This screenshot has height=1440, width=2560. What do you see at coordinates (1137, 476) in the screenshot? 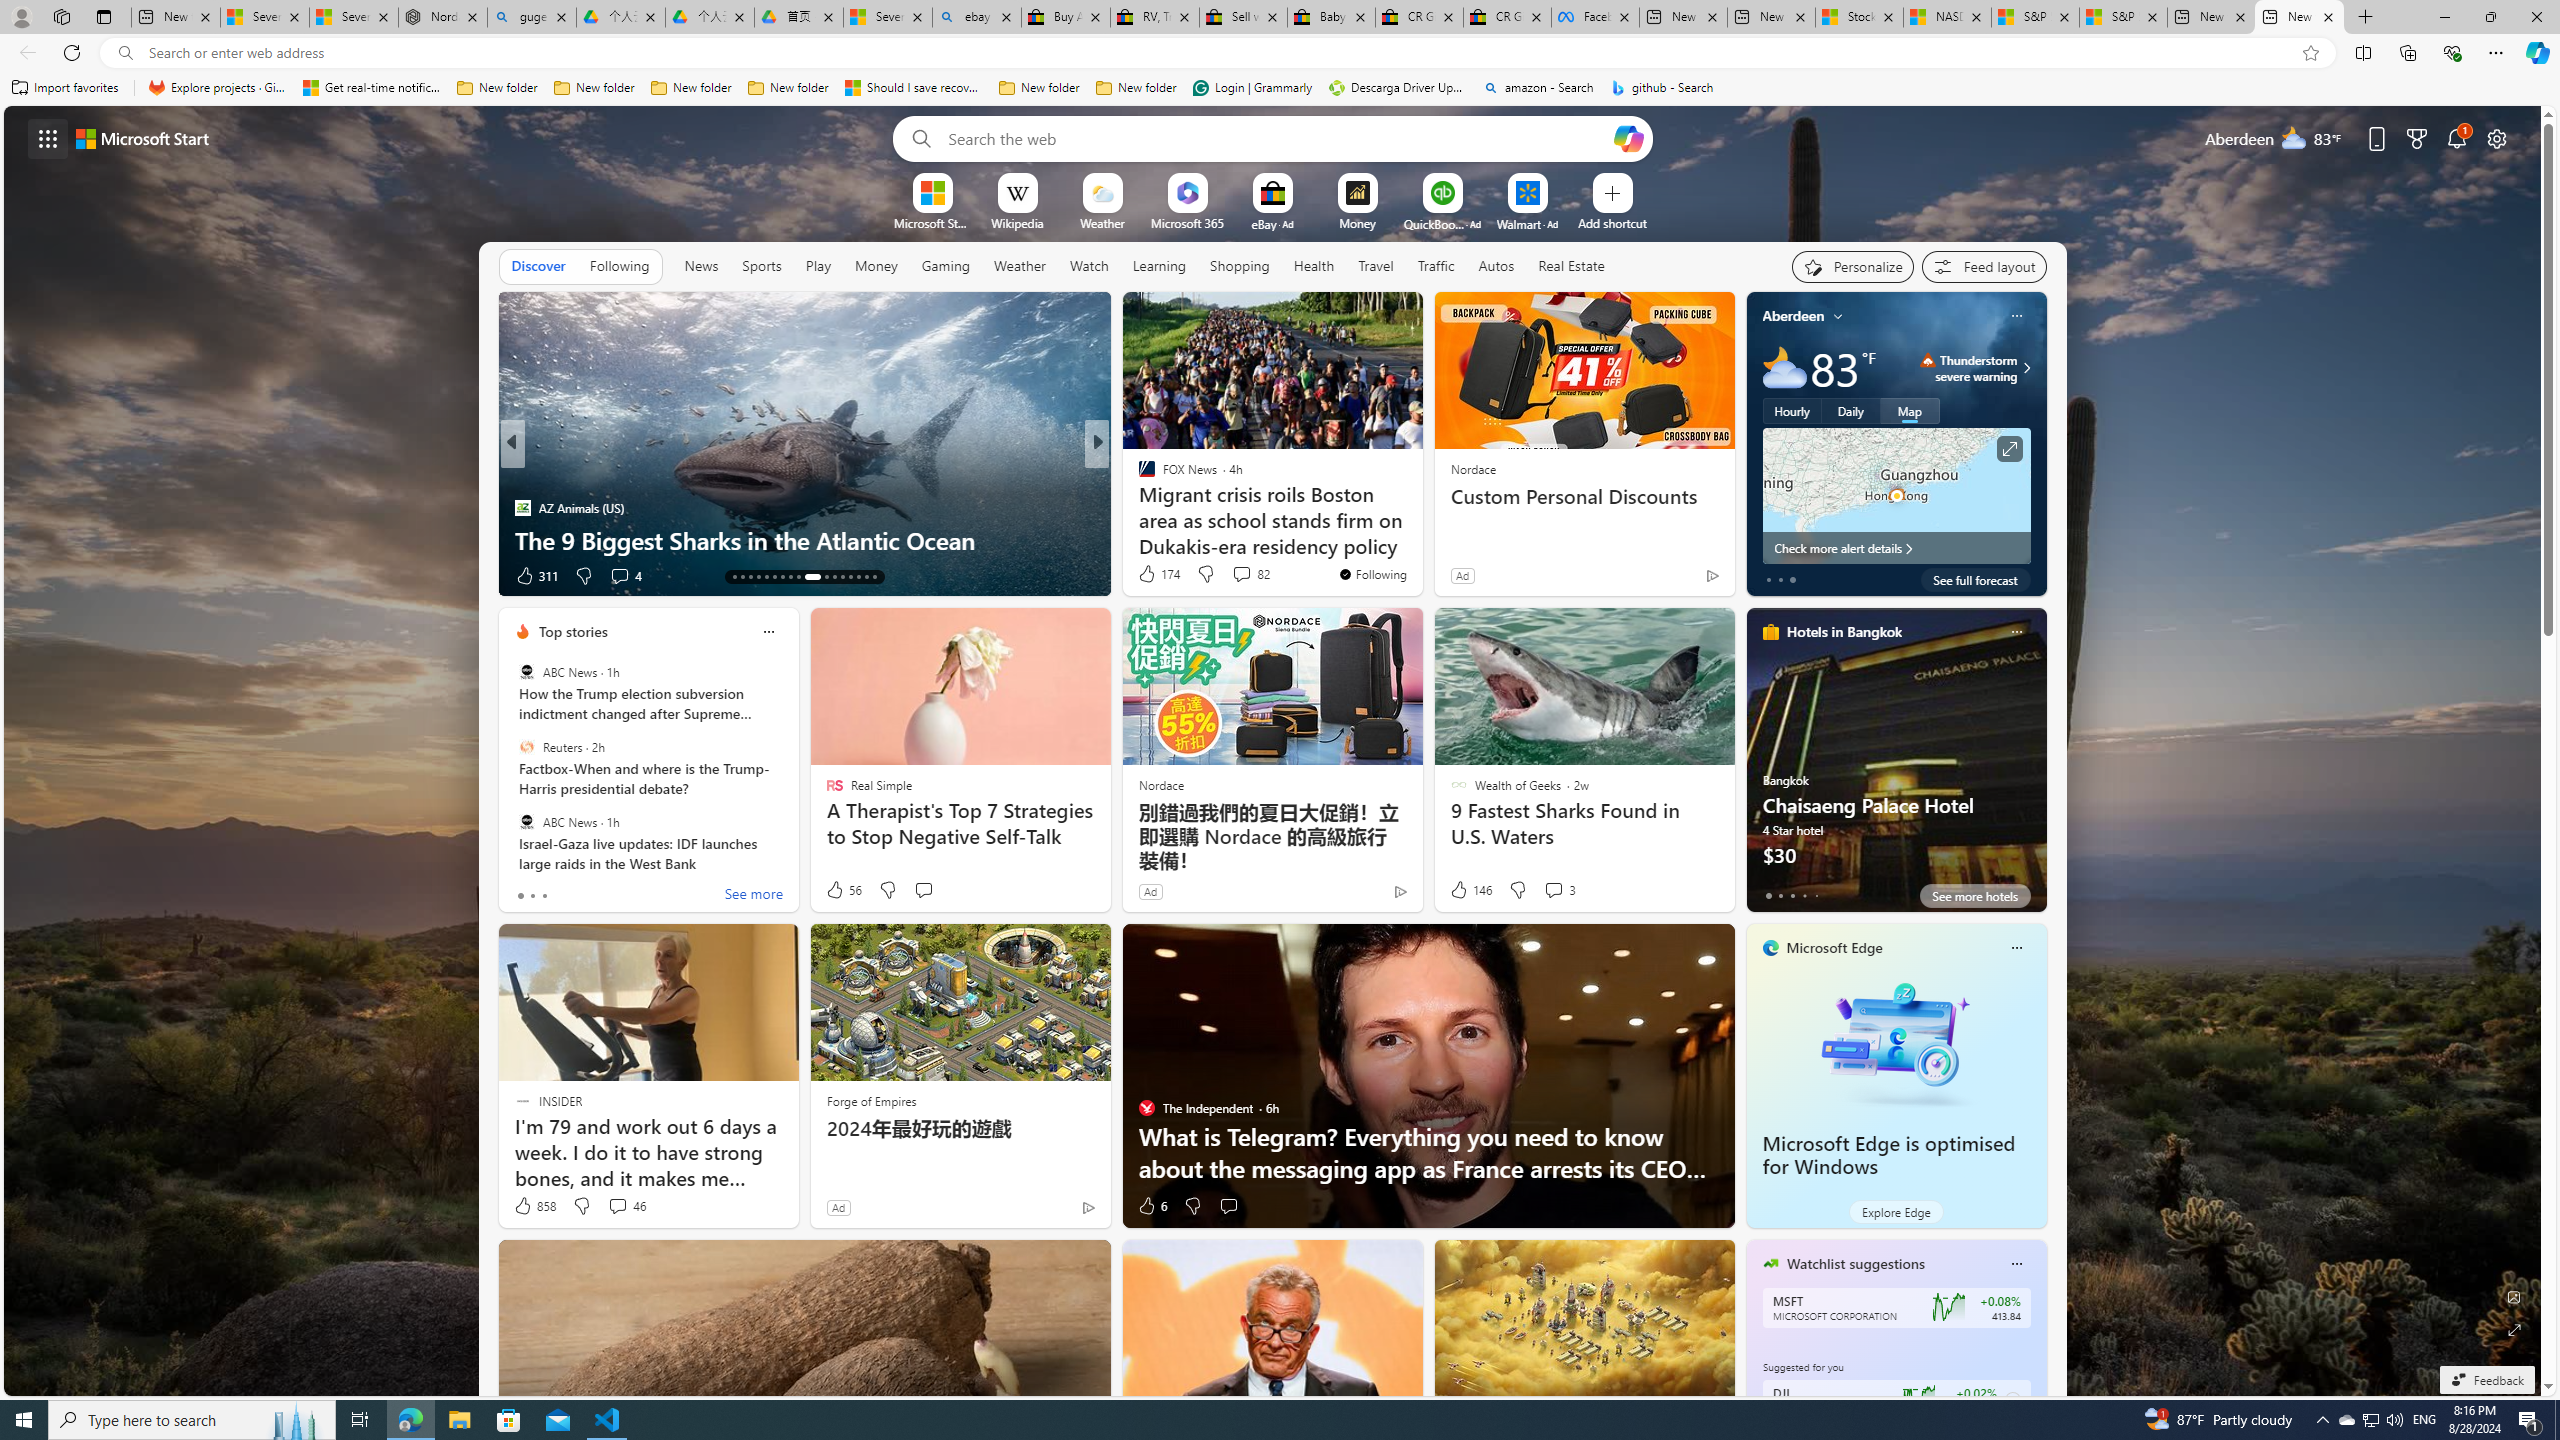
I see `CNN` at bounding box center [1137, 476].